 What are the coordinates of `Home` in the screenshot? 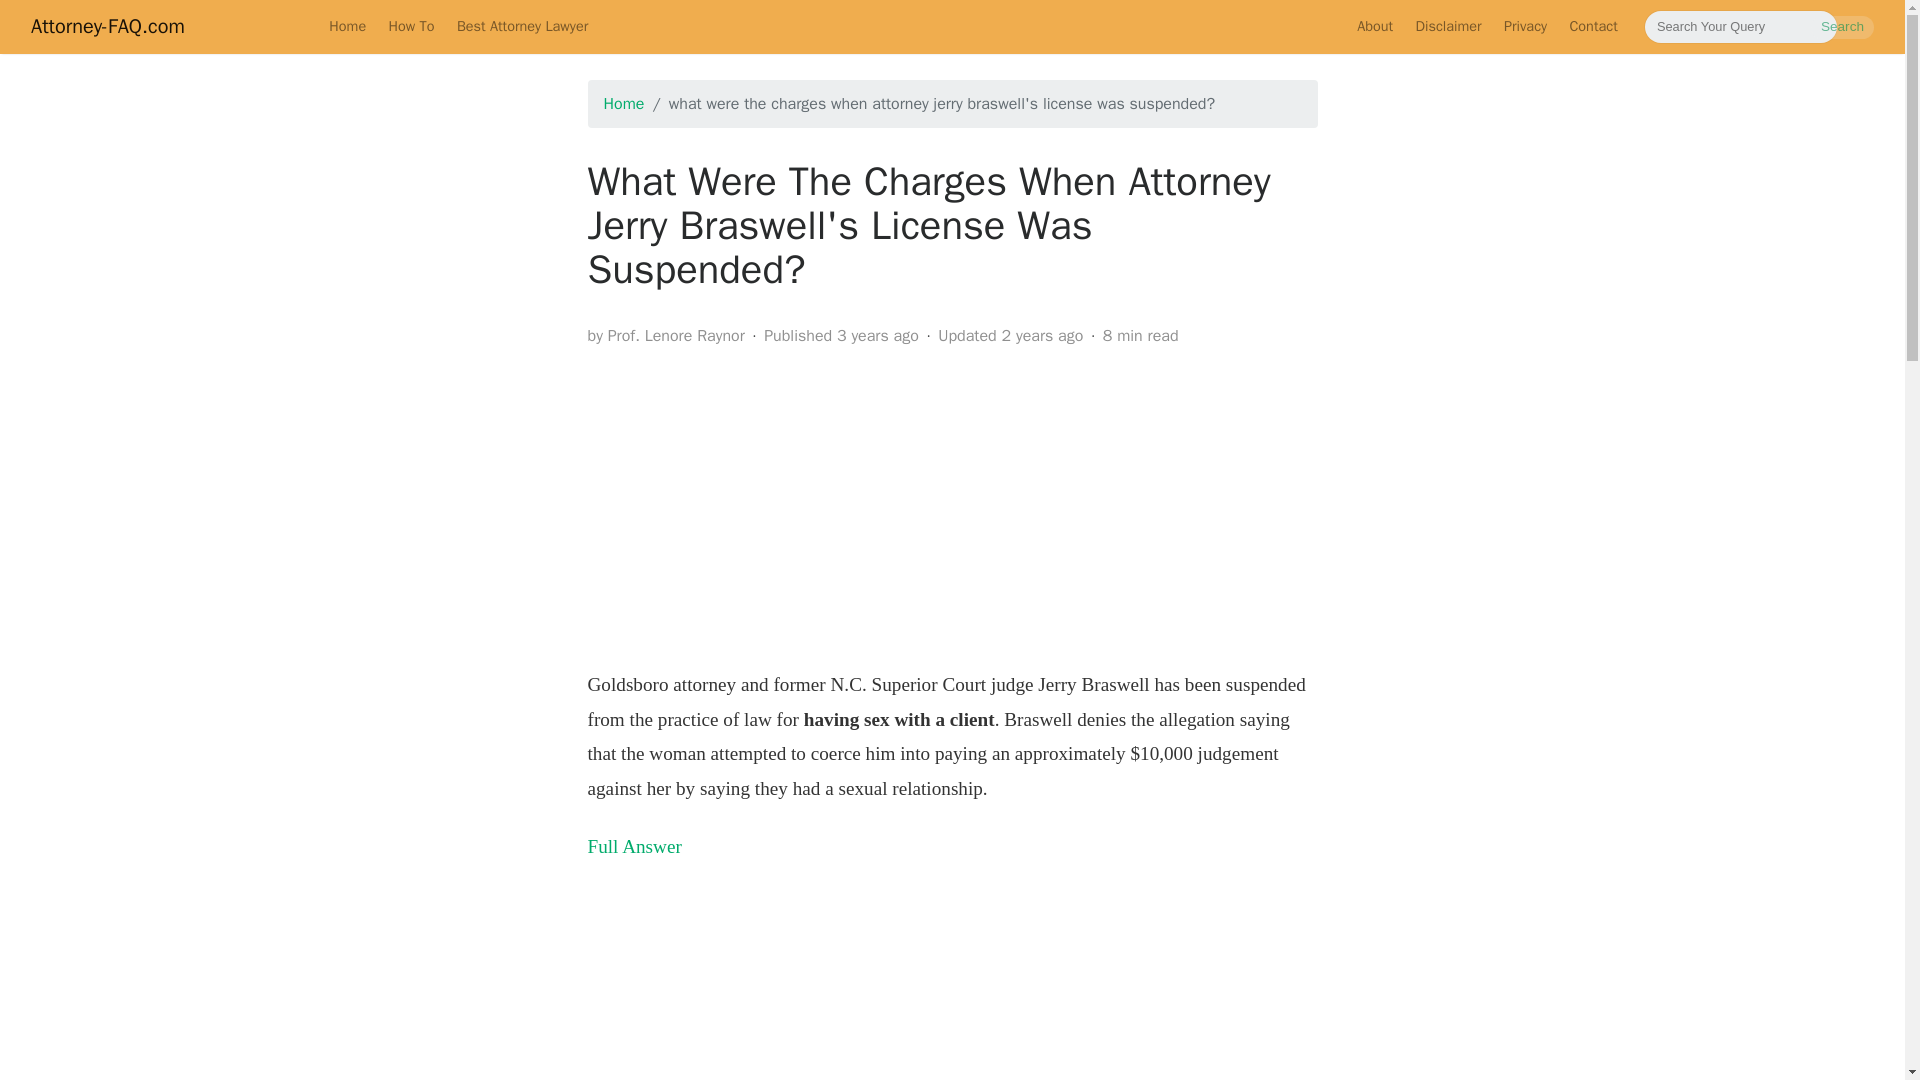 It's located at (624, 104).